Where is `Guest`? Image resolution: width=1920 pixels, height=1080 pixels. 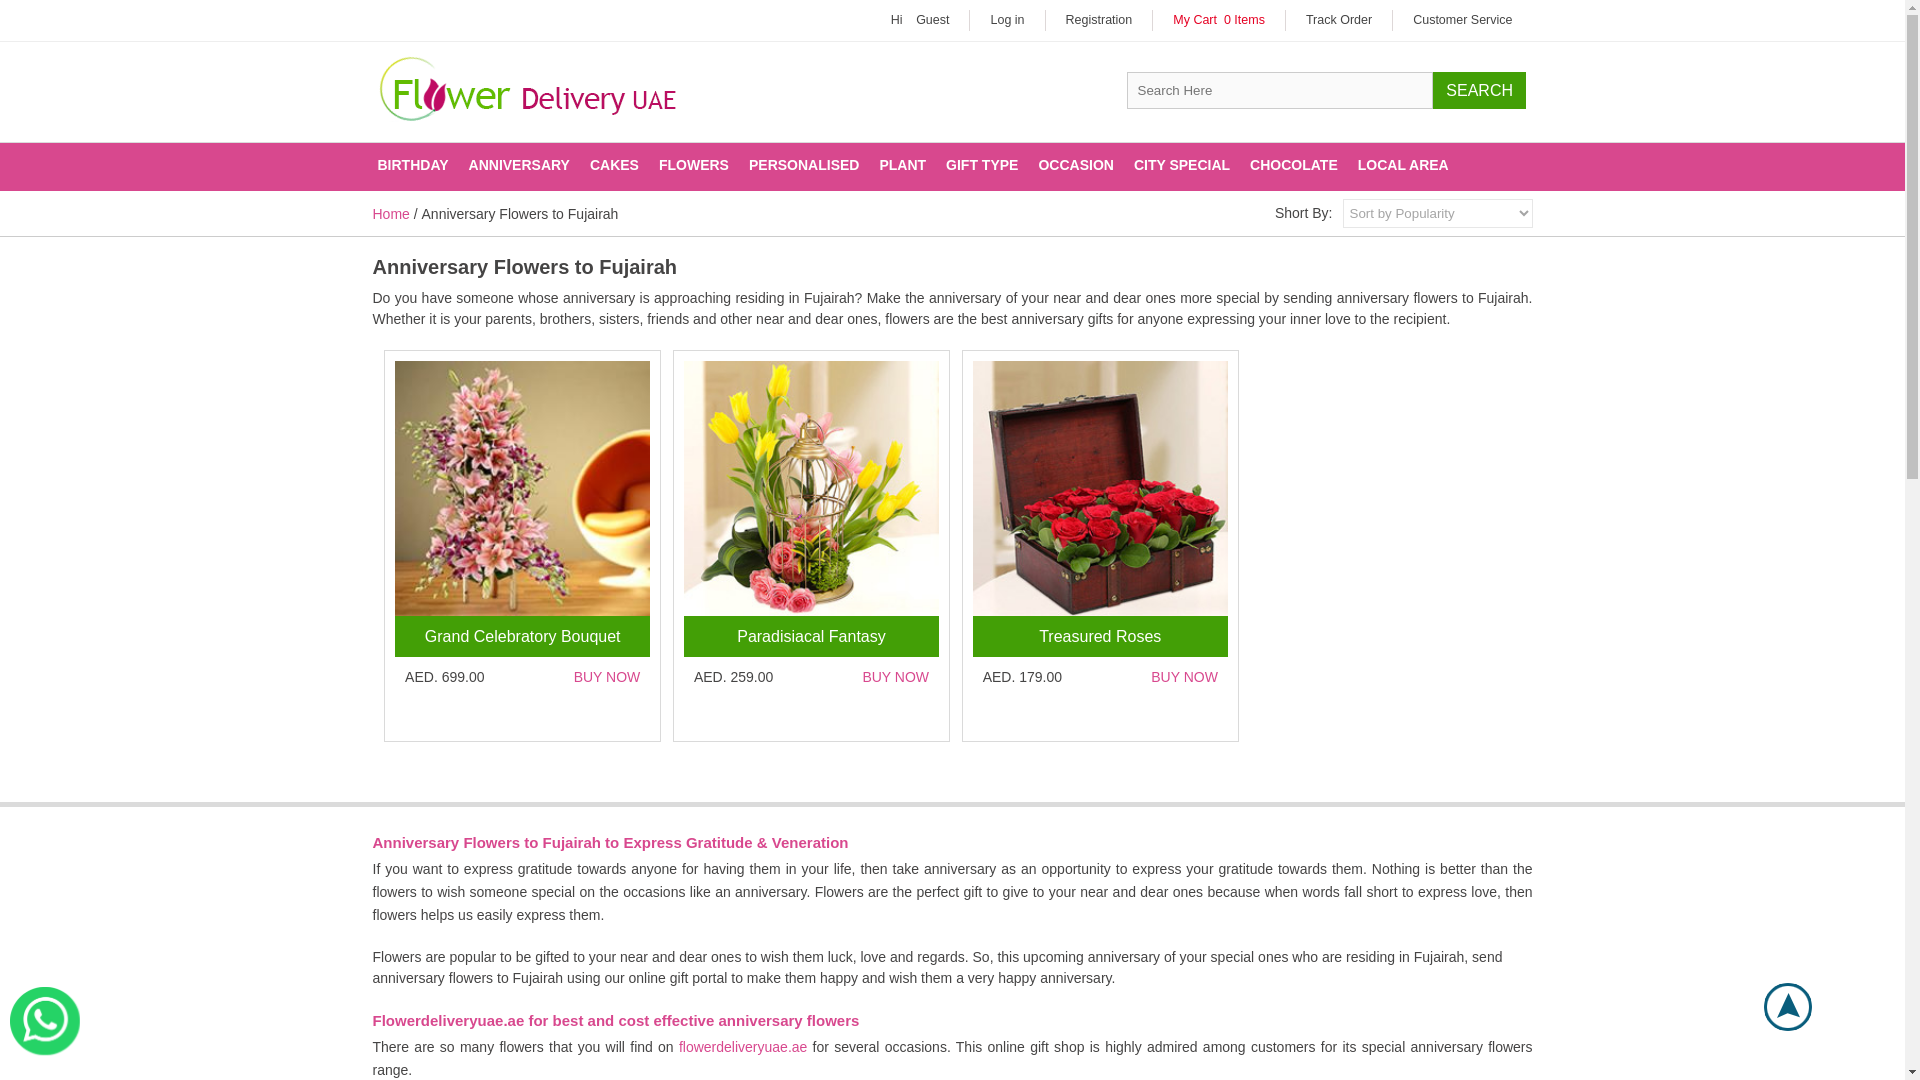 Guest is located at coordinates (932, 20).